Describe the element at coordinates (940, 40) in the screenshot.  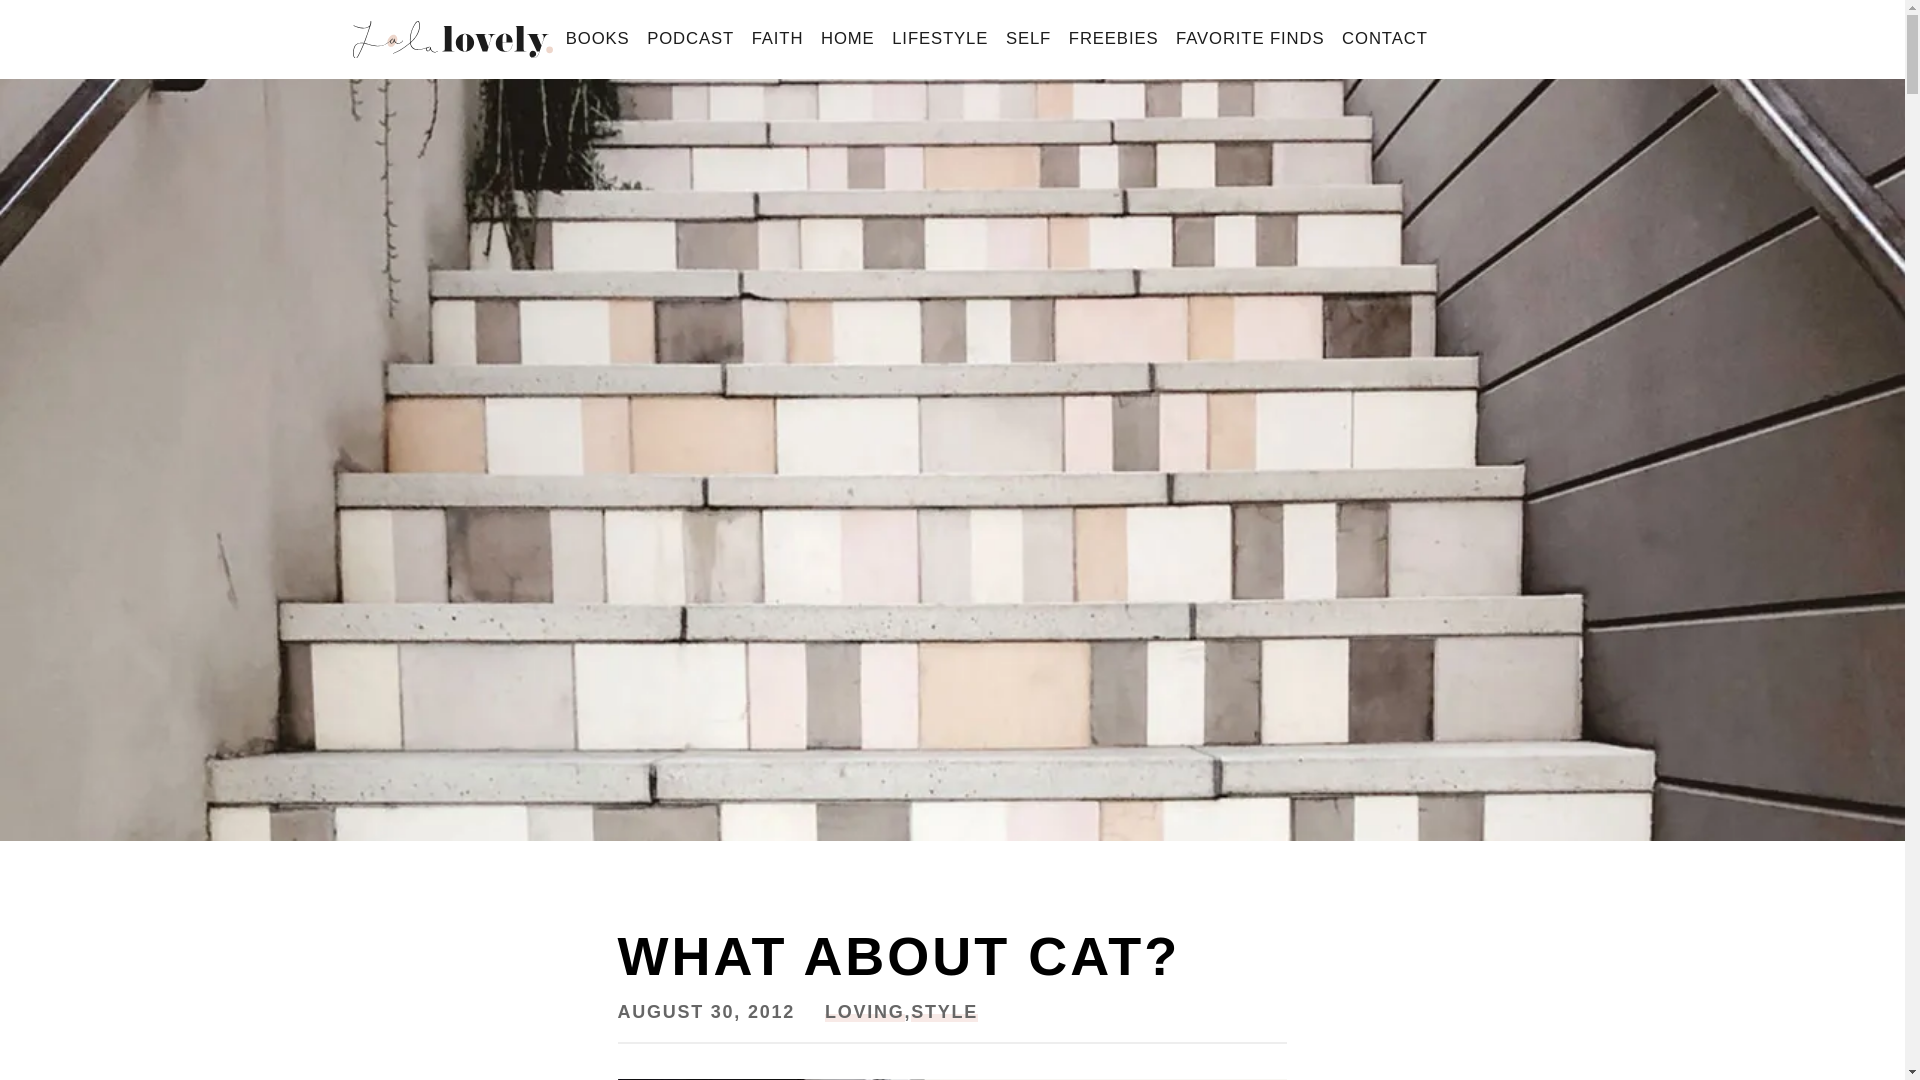
I see `LIFESTYLE` at that location.